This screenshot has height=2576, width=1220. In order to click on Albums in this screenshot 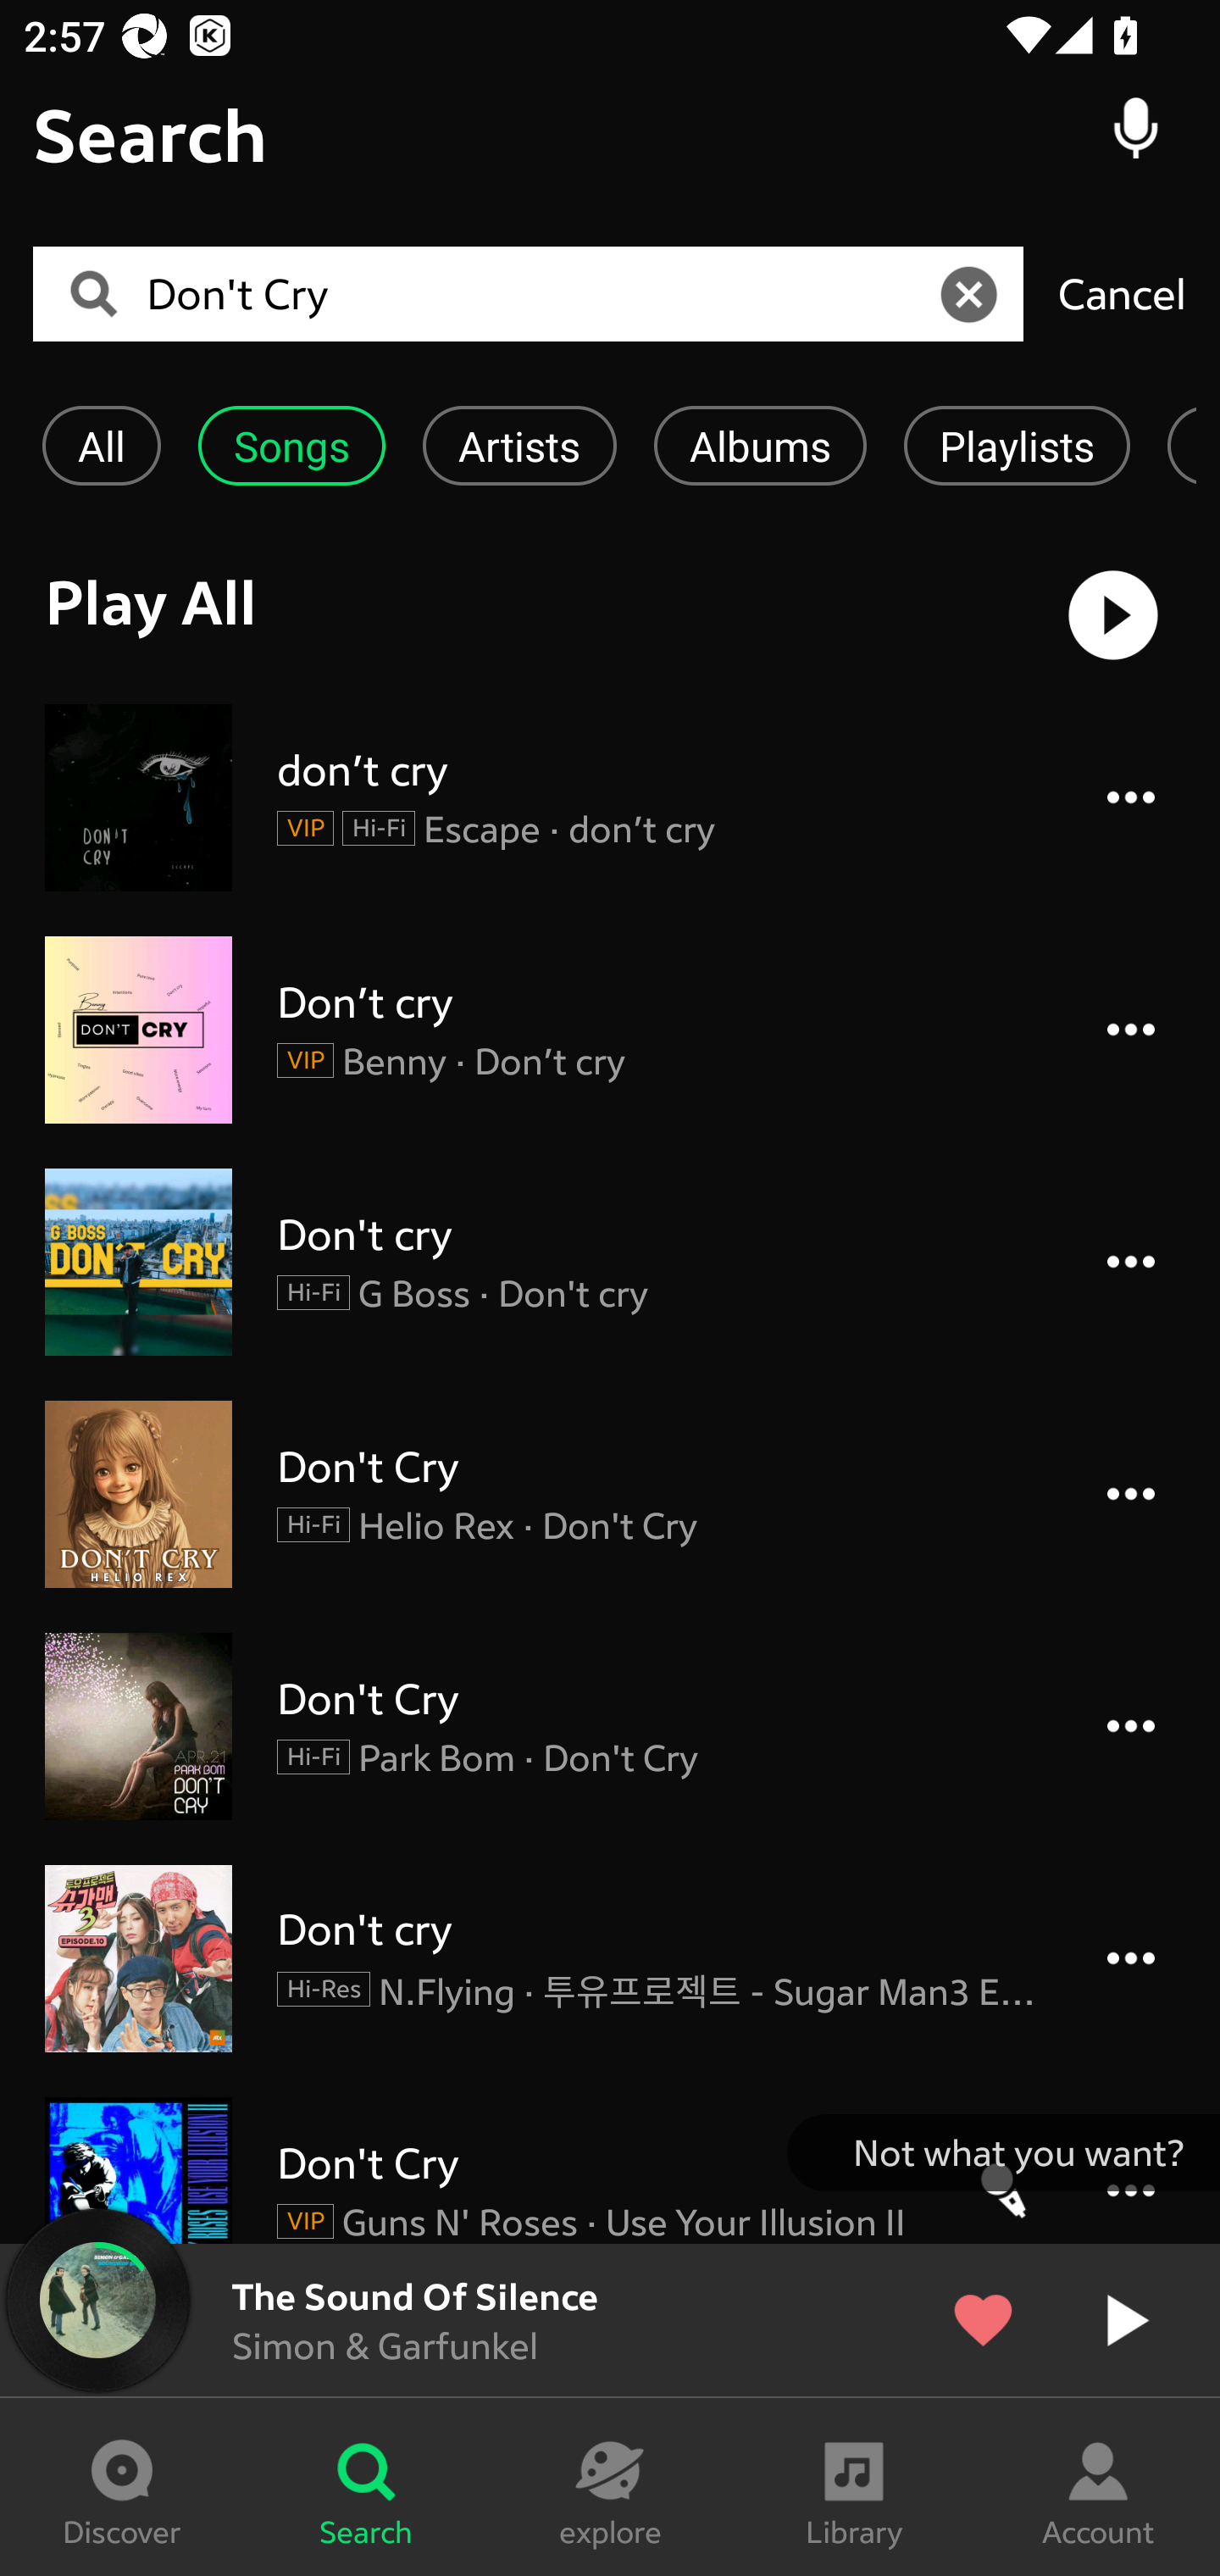, I will do `click(761, 446)`.